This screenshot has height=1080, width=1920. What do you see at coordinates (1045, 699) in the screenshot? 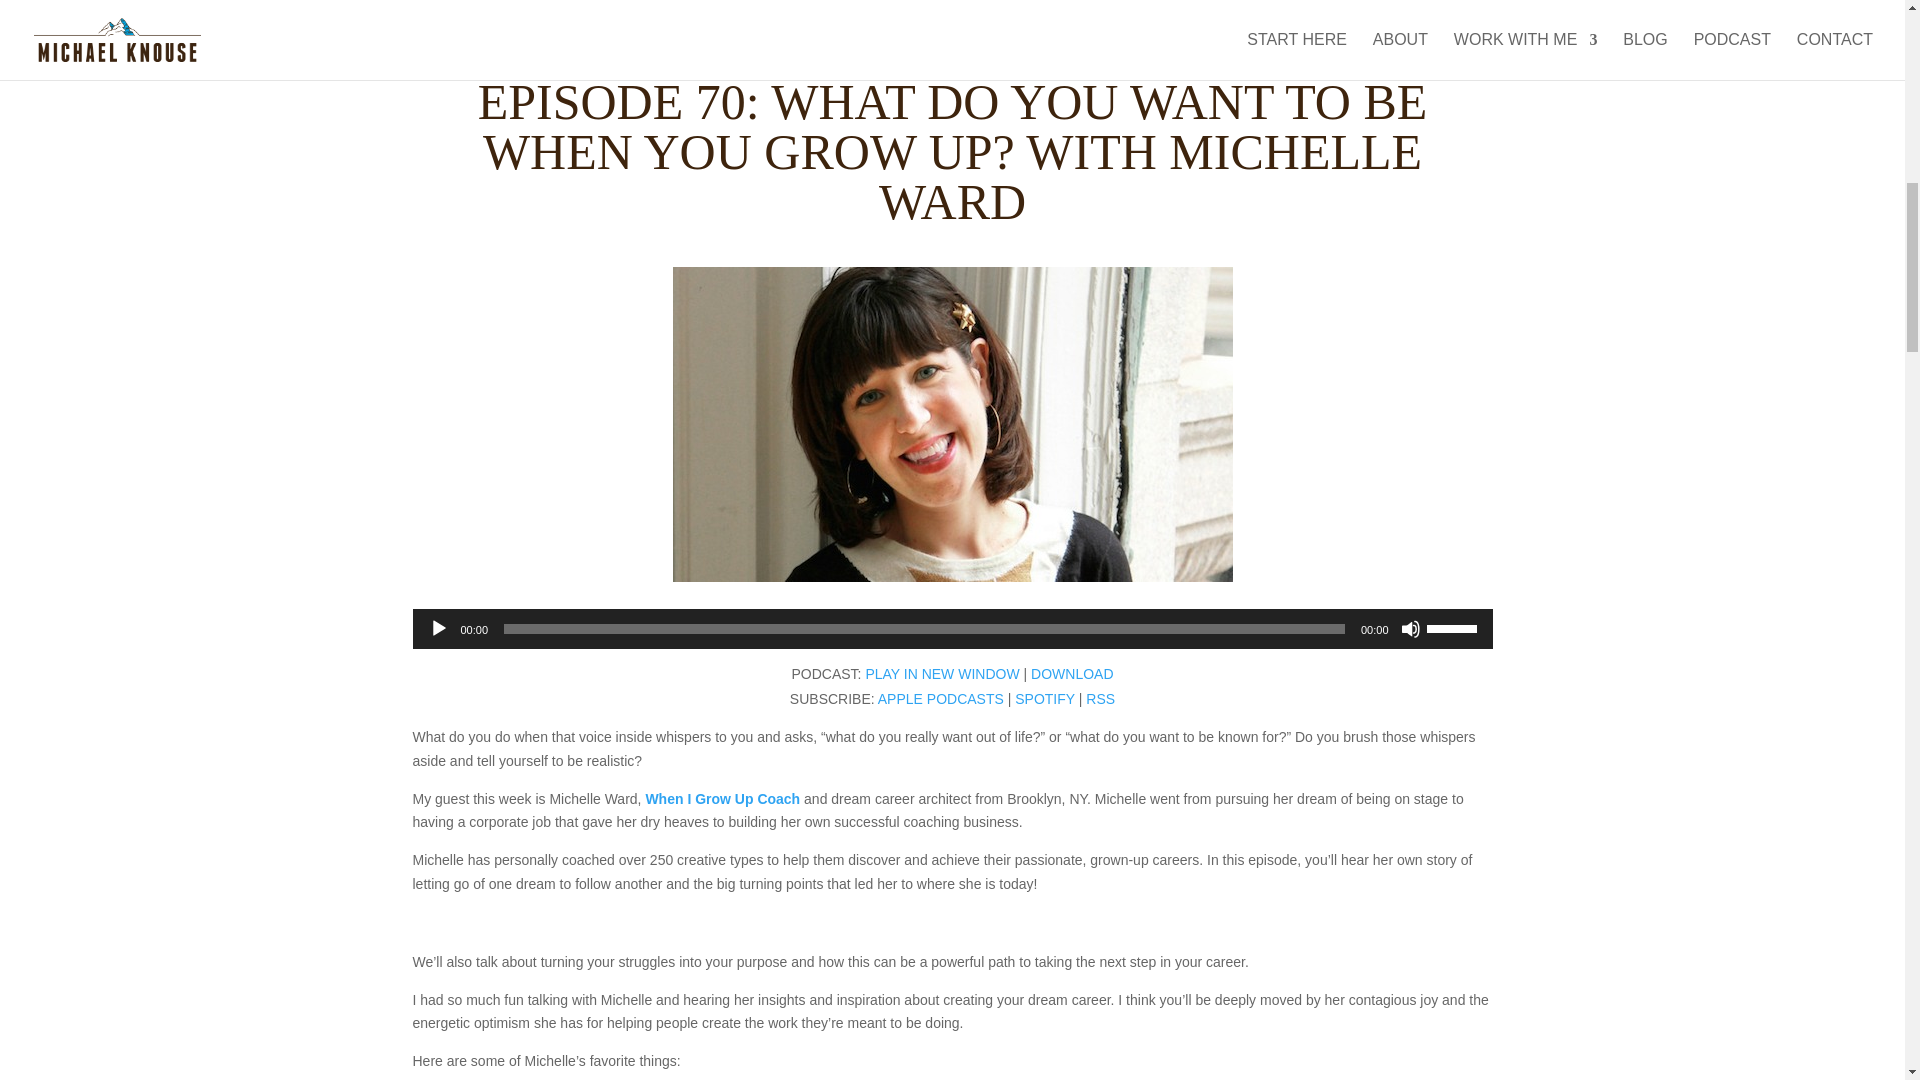
I see `SPOTIFY` at bounding box center [1045, 699].